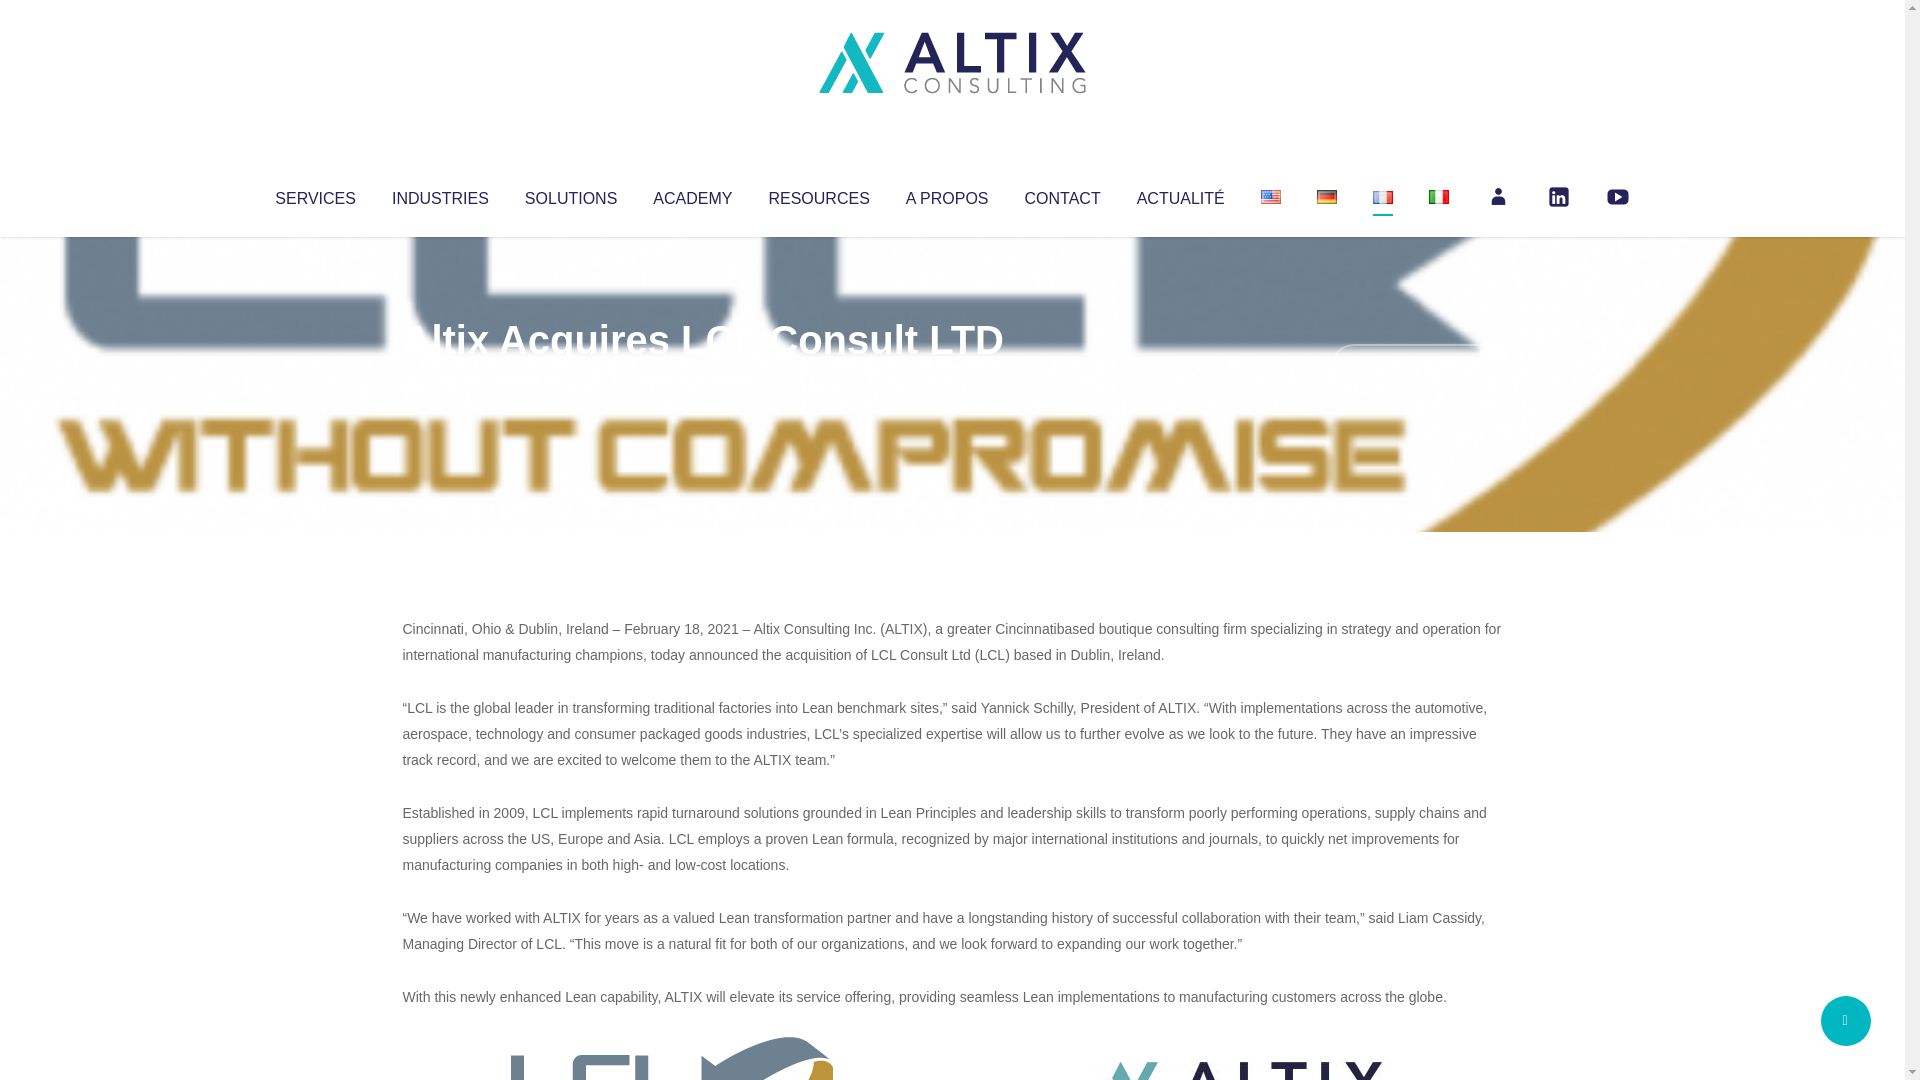 This screenshot has height=1080, width=1920. I want to click on Altix, so click(440, 380).